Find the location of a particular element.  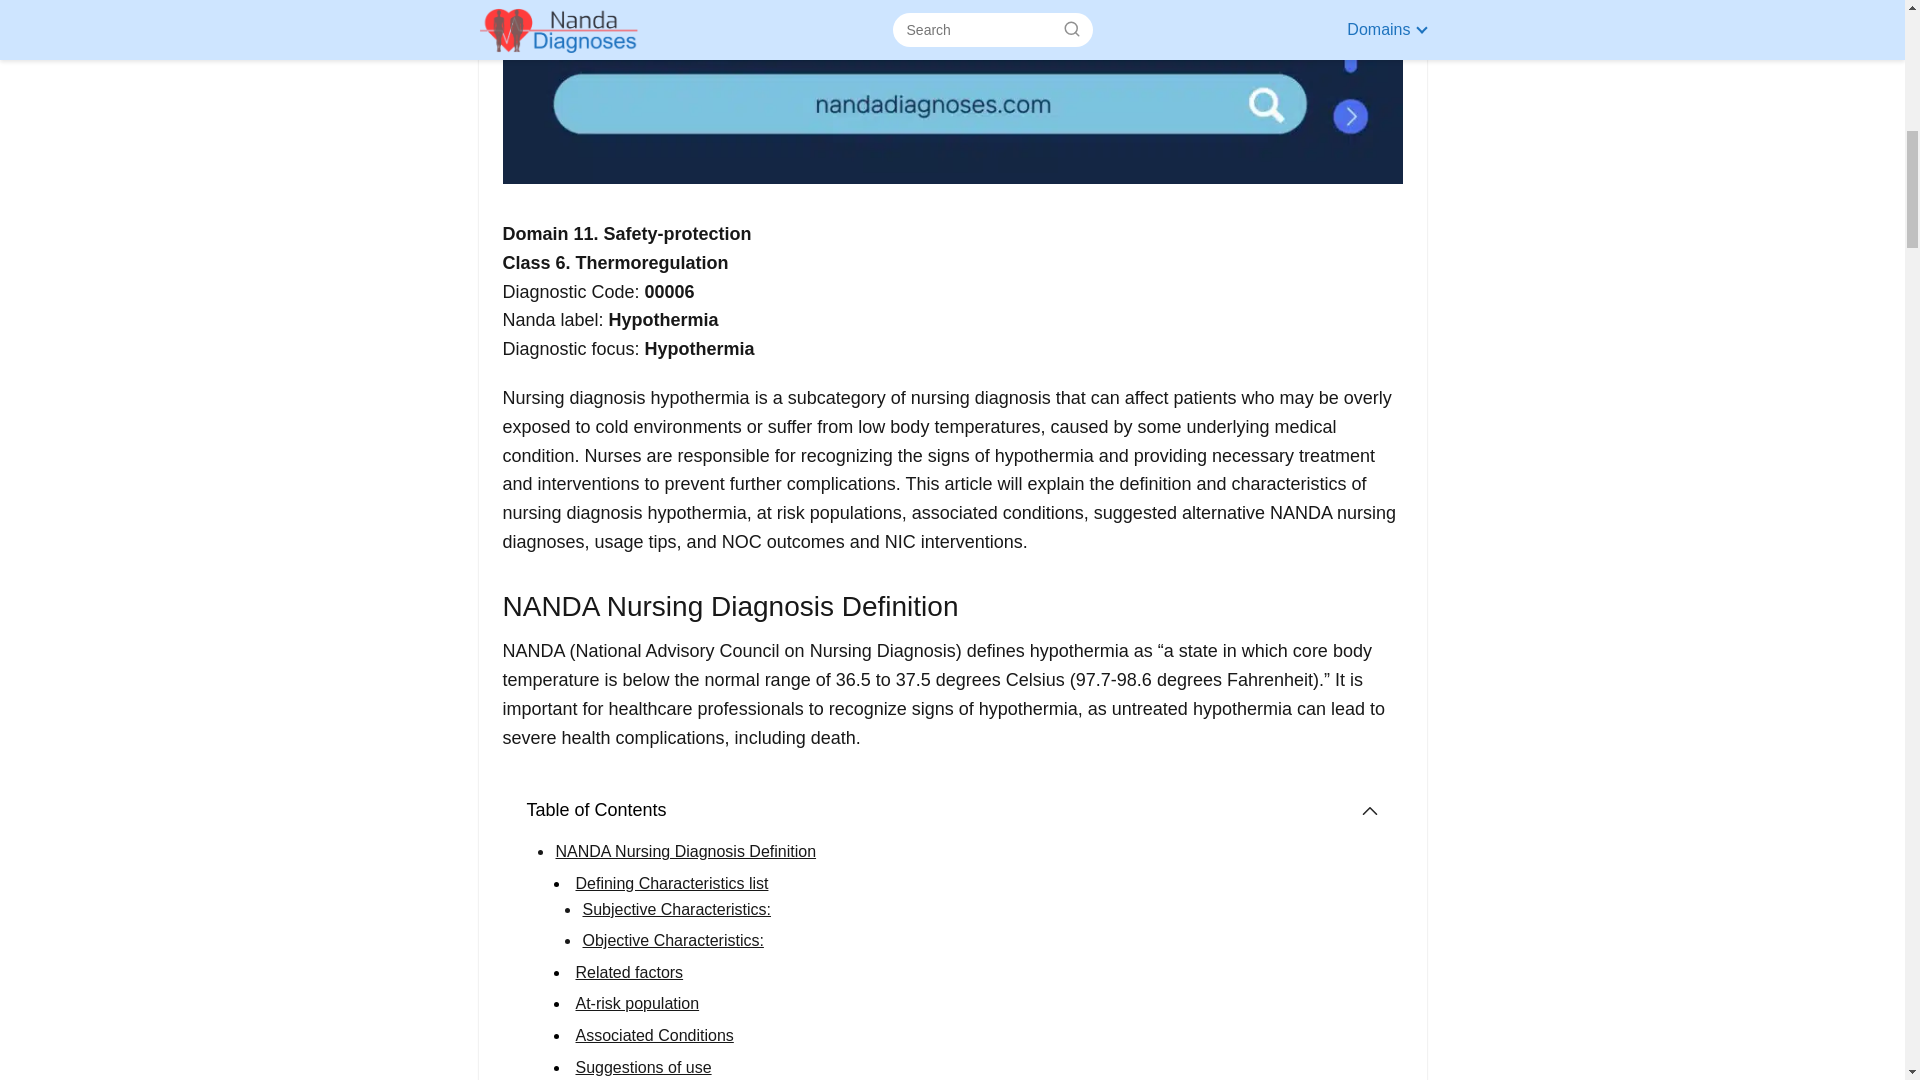

Suggestions of use is located at coordinates (644, 1067).